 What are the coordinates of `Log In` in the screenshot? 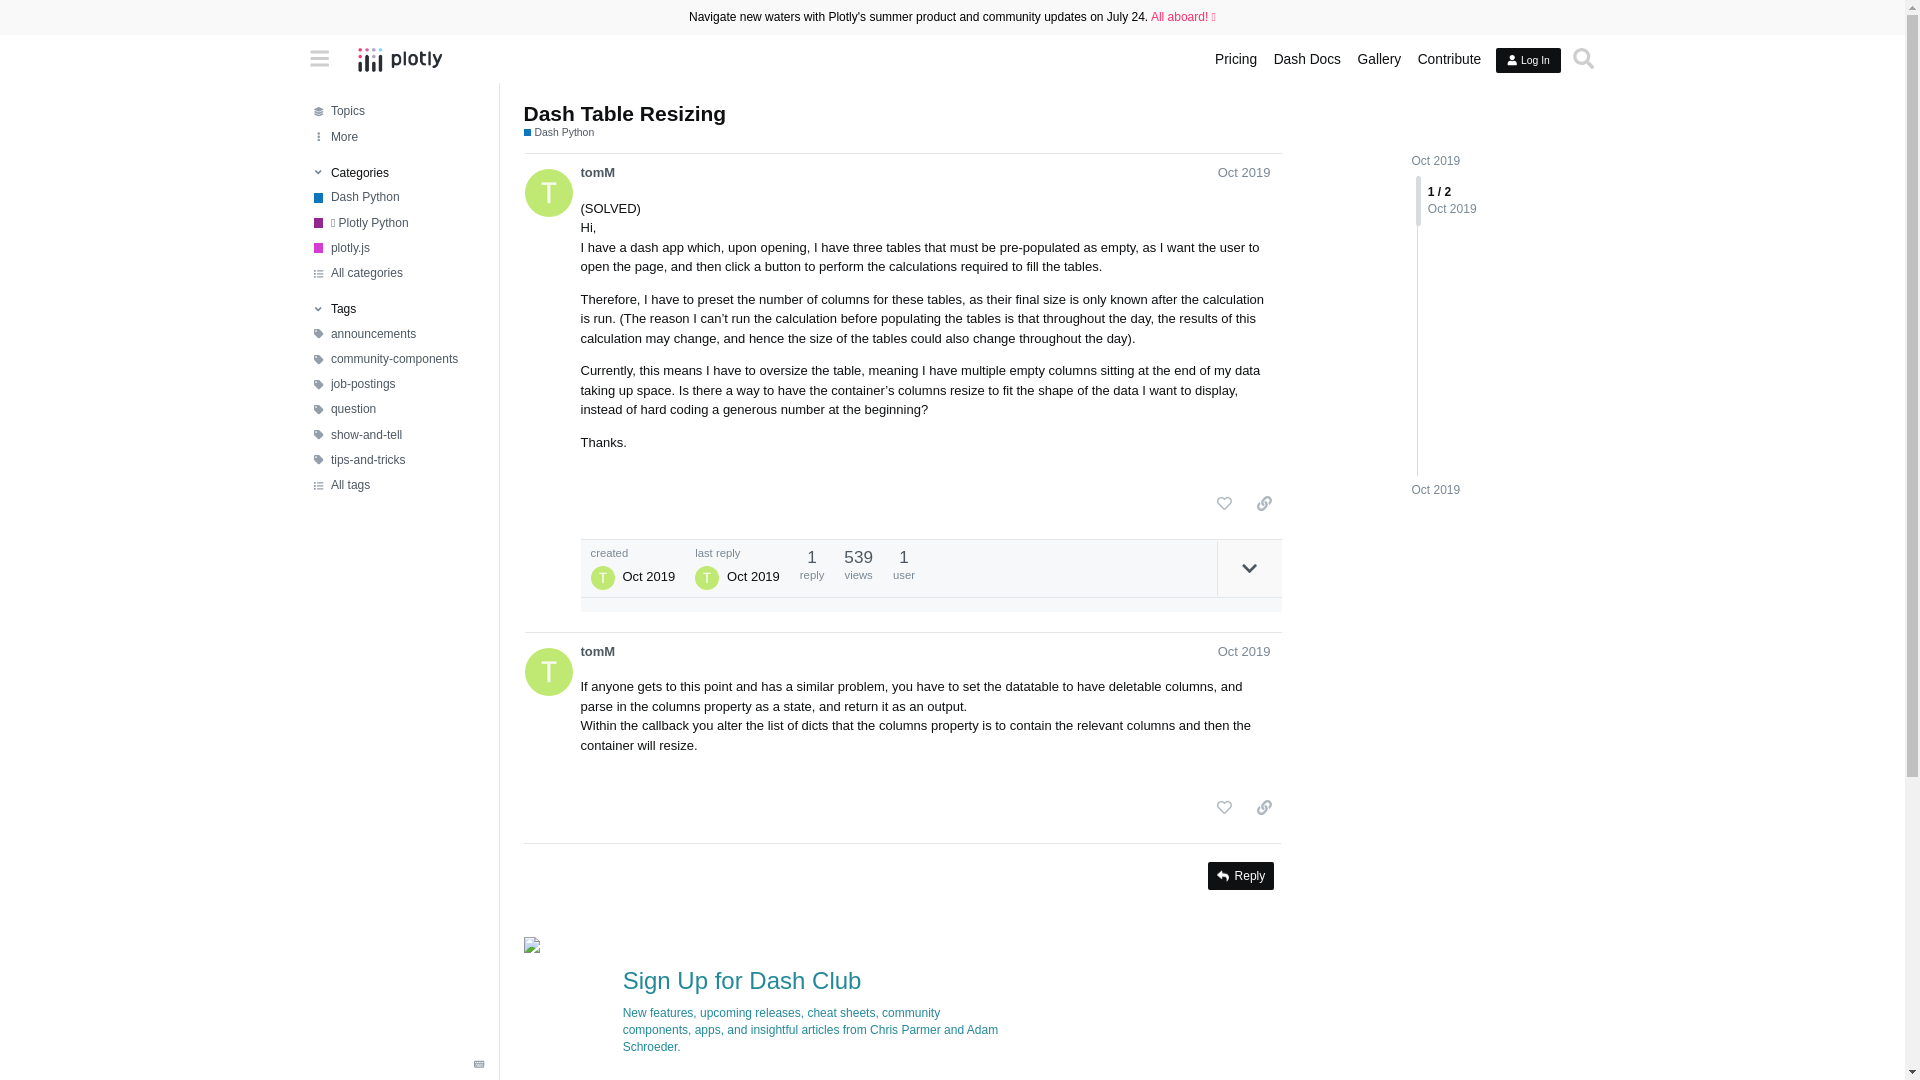 It's located at (1527, 60).